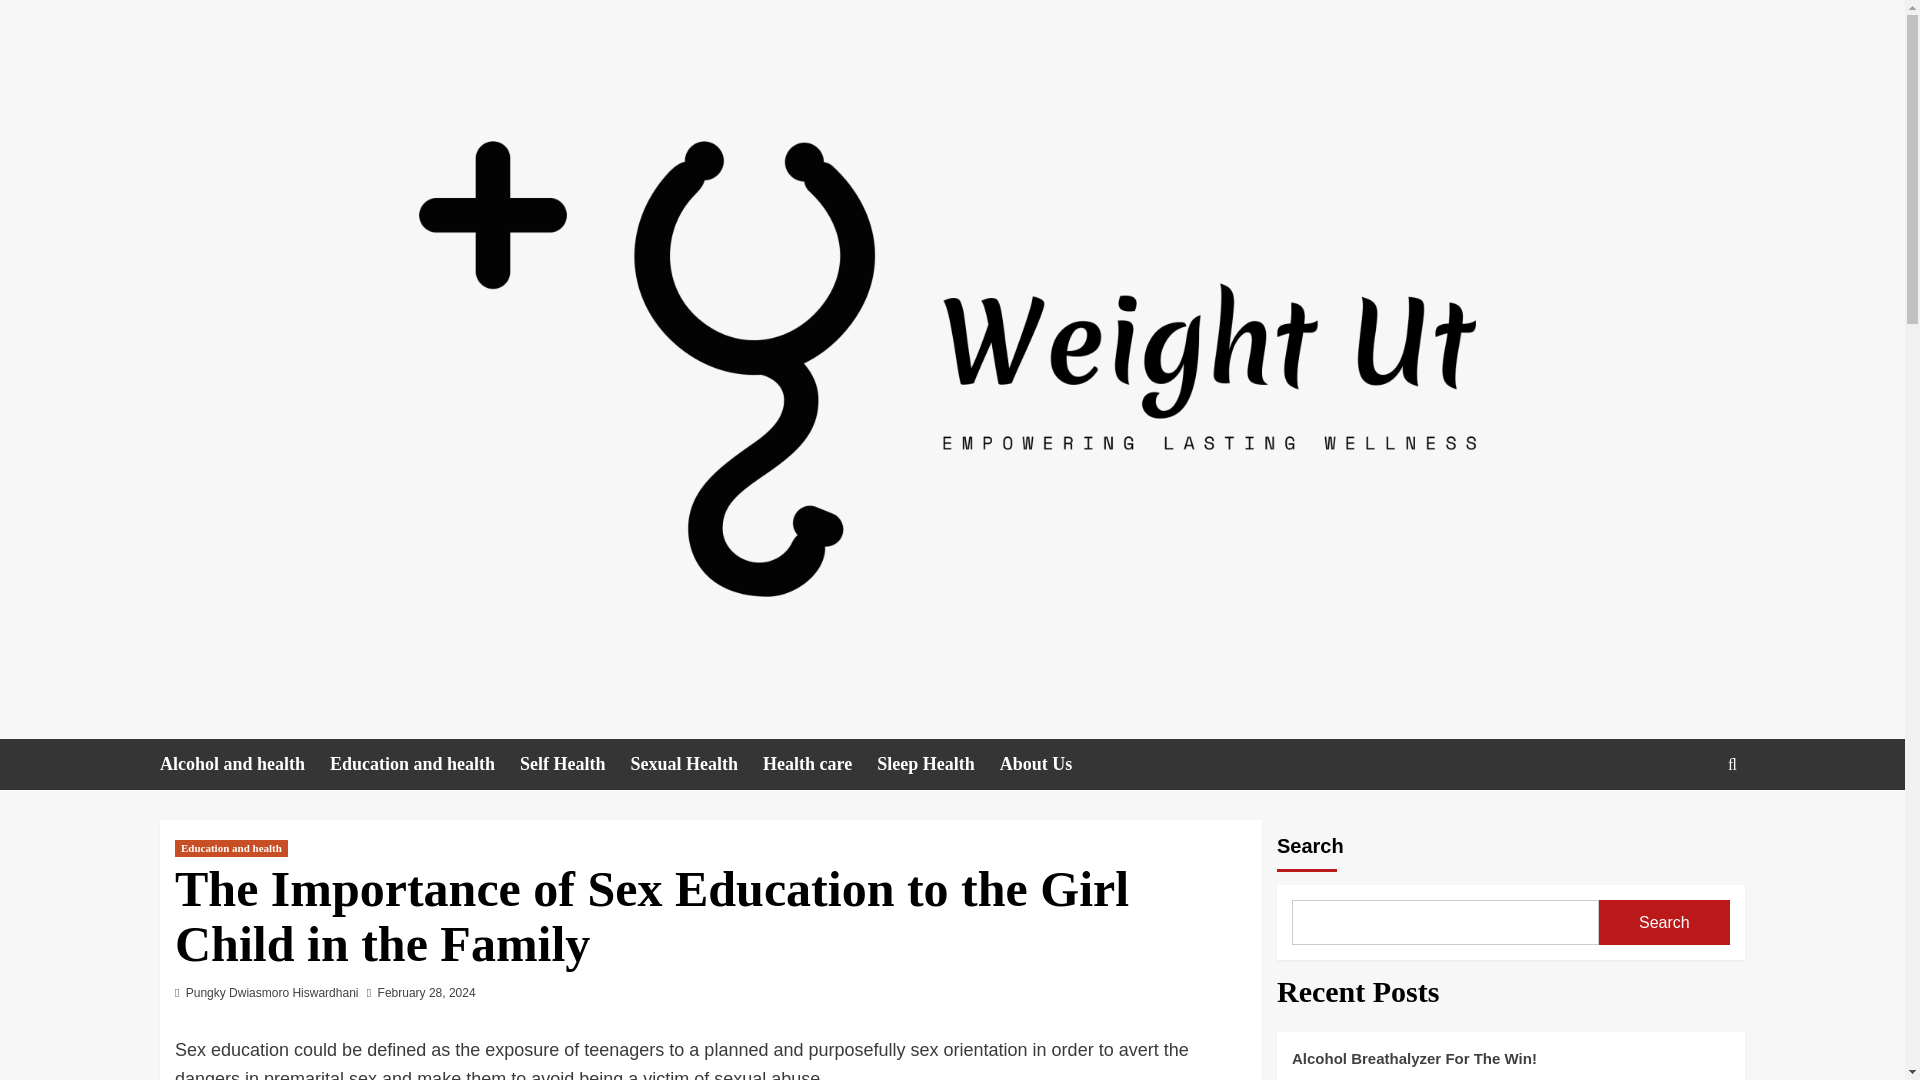 This screenshot has height=1080, width=1920. What do you see at coordinates (820, 764) in the screenshot?
I see `Health care` at bounding box center [820, 764].